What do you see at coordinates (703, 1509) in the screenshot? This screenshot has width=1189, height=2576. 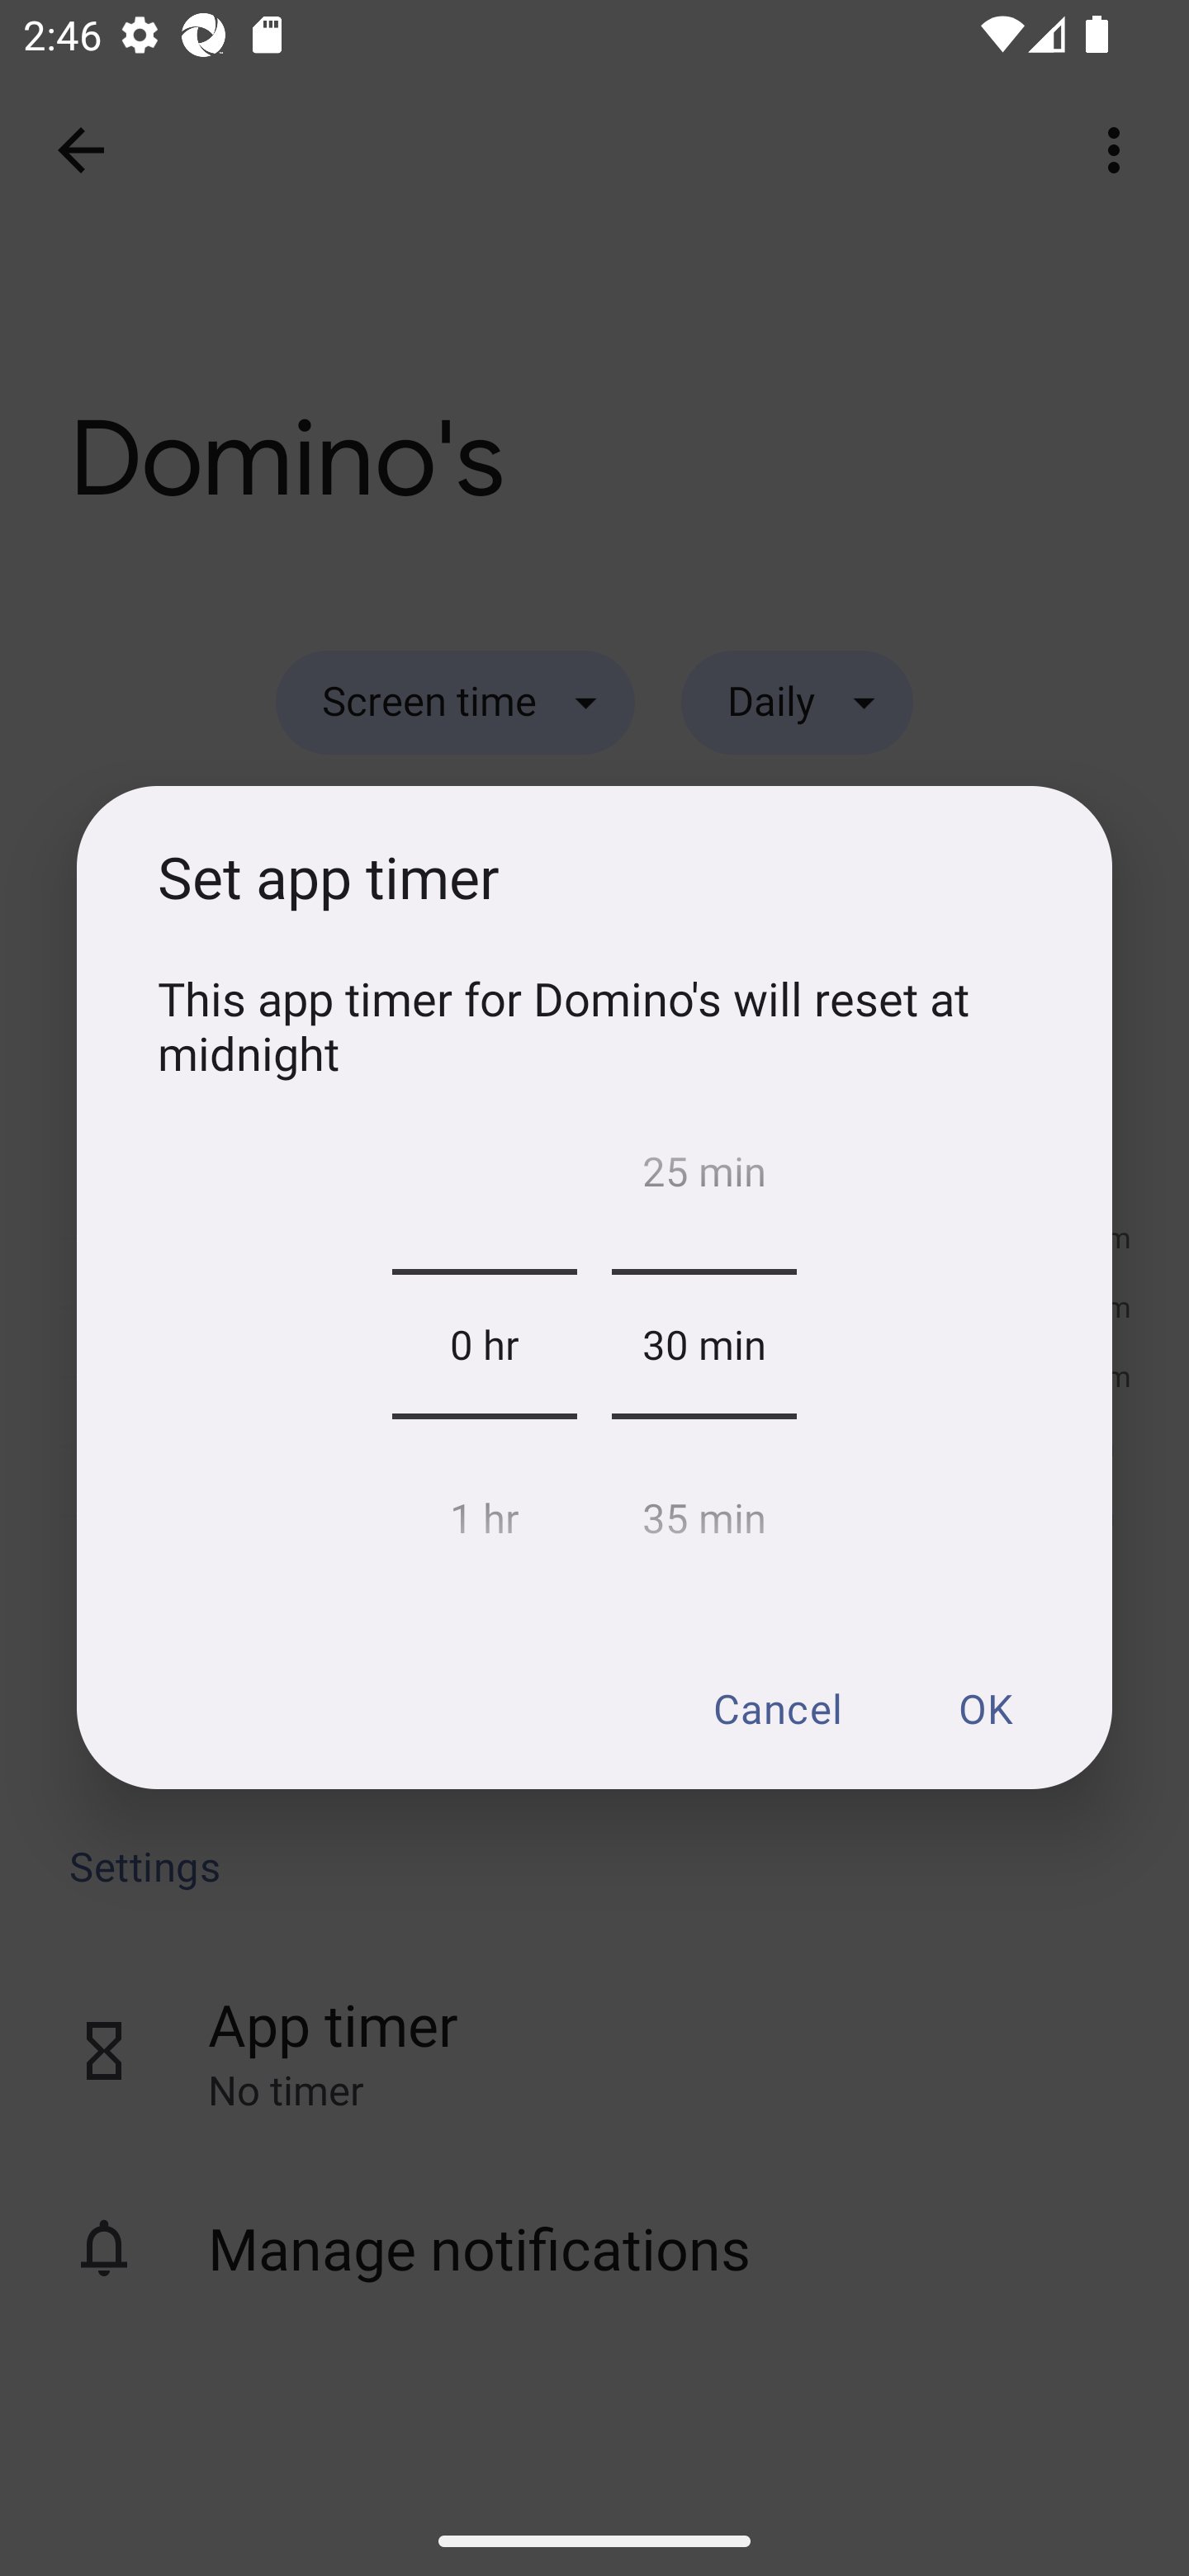 I see `35 min` at bounding box center [703, 1509].